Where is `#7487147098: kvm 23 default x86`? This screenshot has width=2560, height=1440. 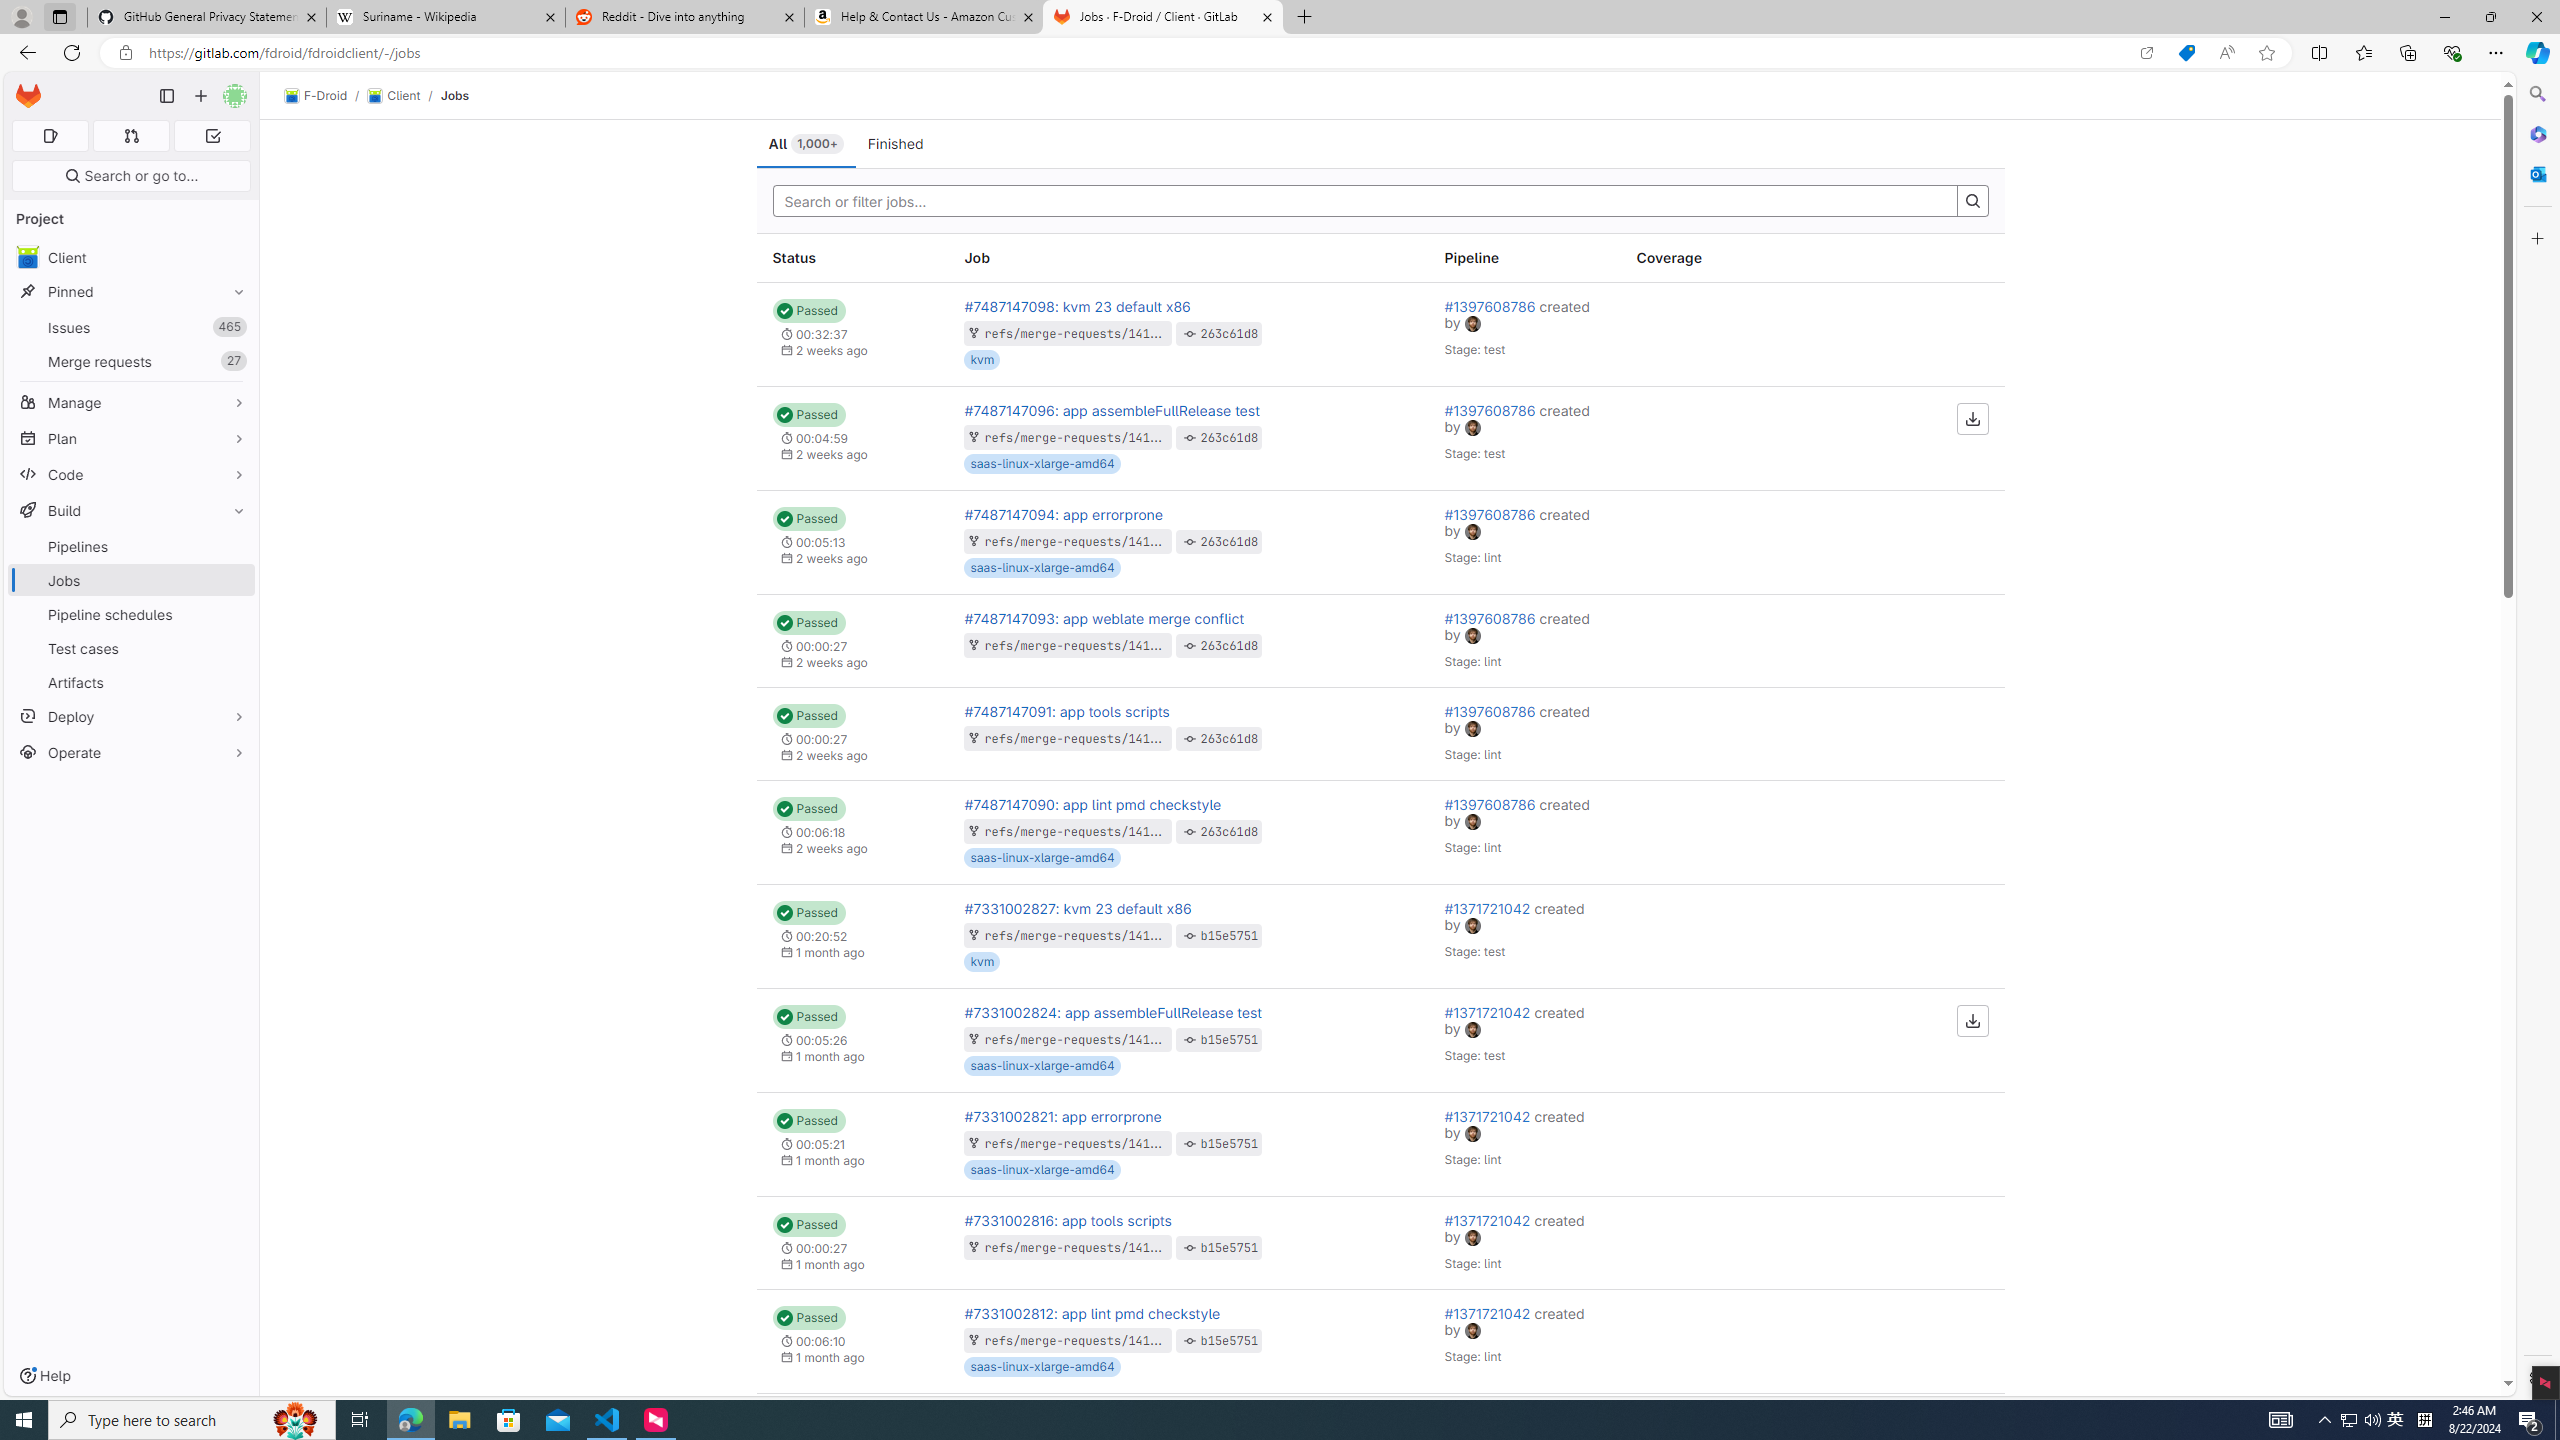
#7487147098: kvm 23 default x86 is located at coordinates (1078, 306).